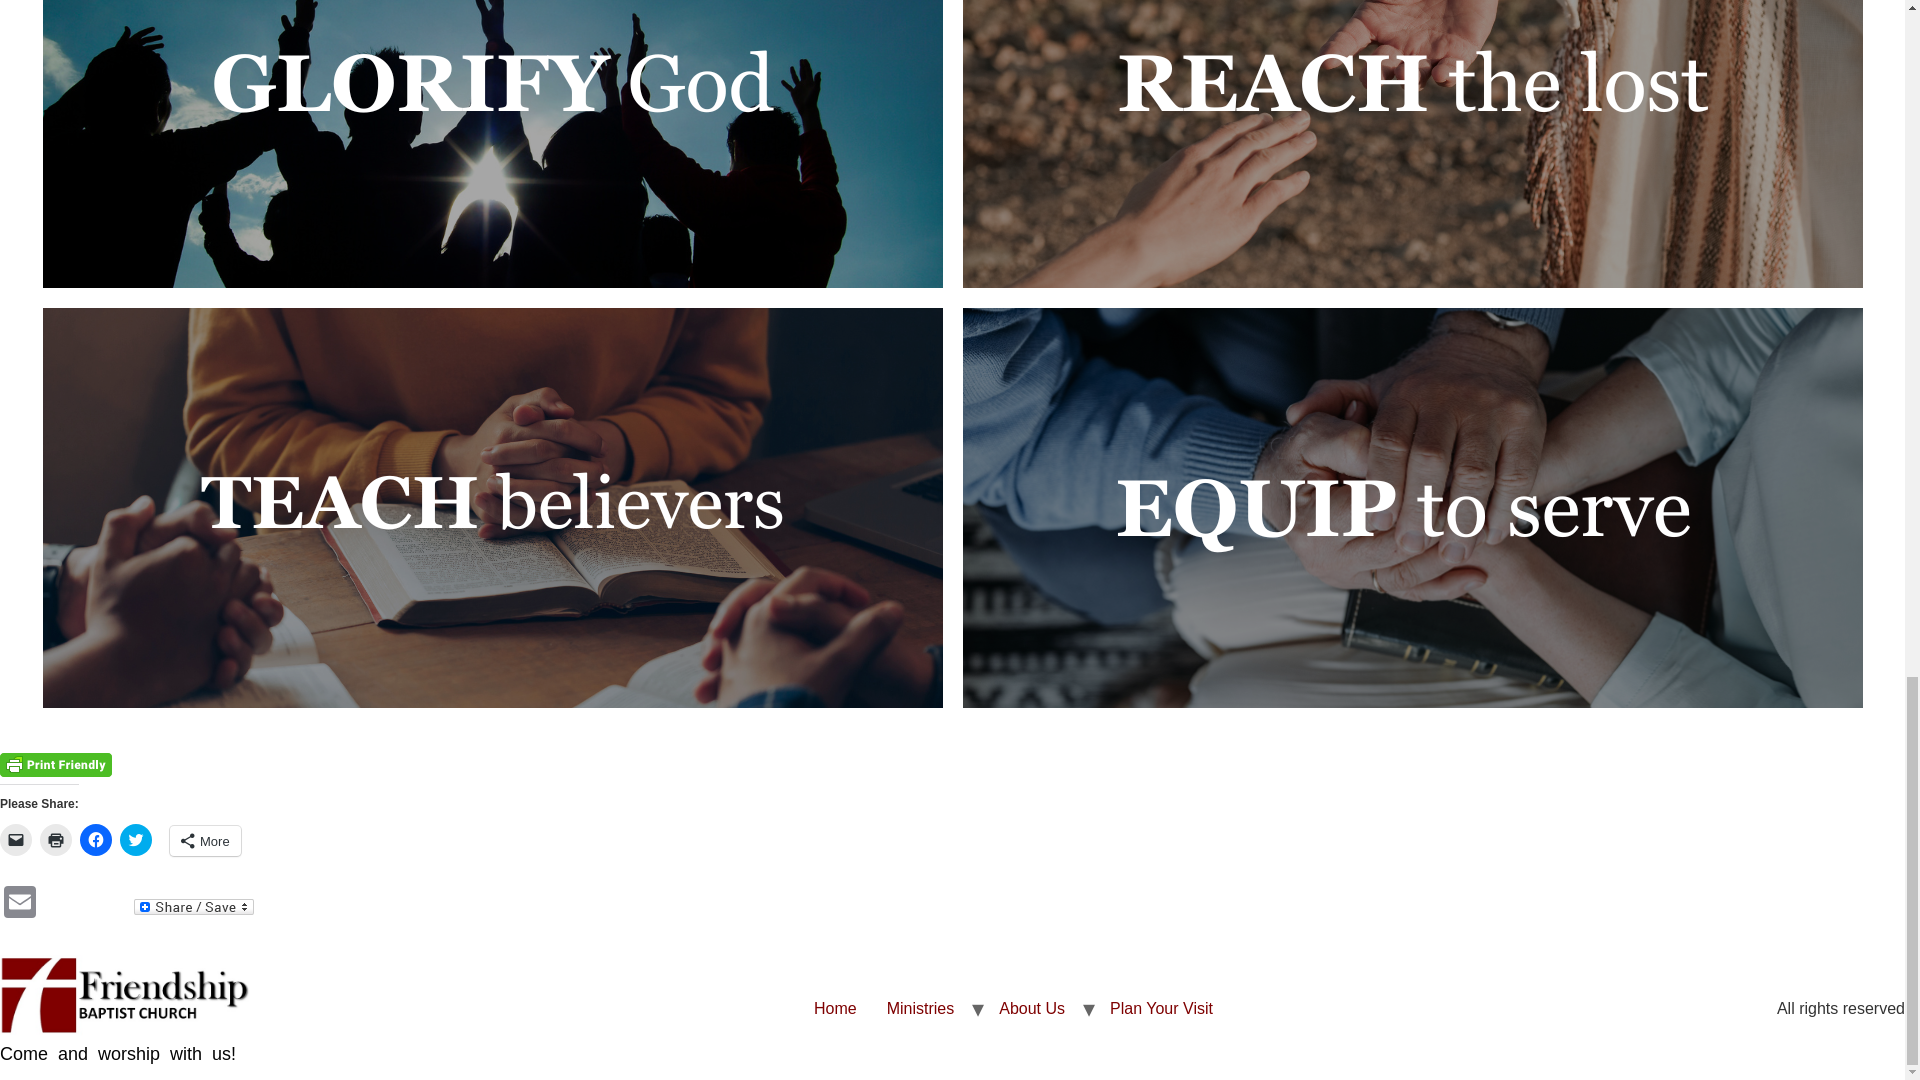 This screenshot has height=1080, width=1920. I want to click on Click to share on Facebook, so click(96, 840).